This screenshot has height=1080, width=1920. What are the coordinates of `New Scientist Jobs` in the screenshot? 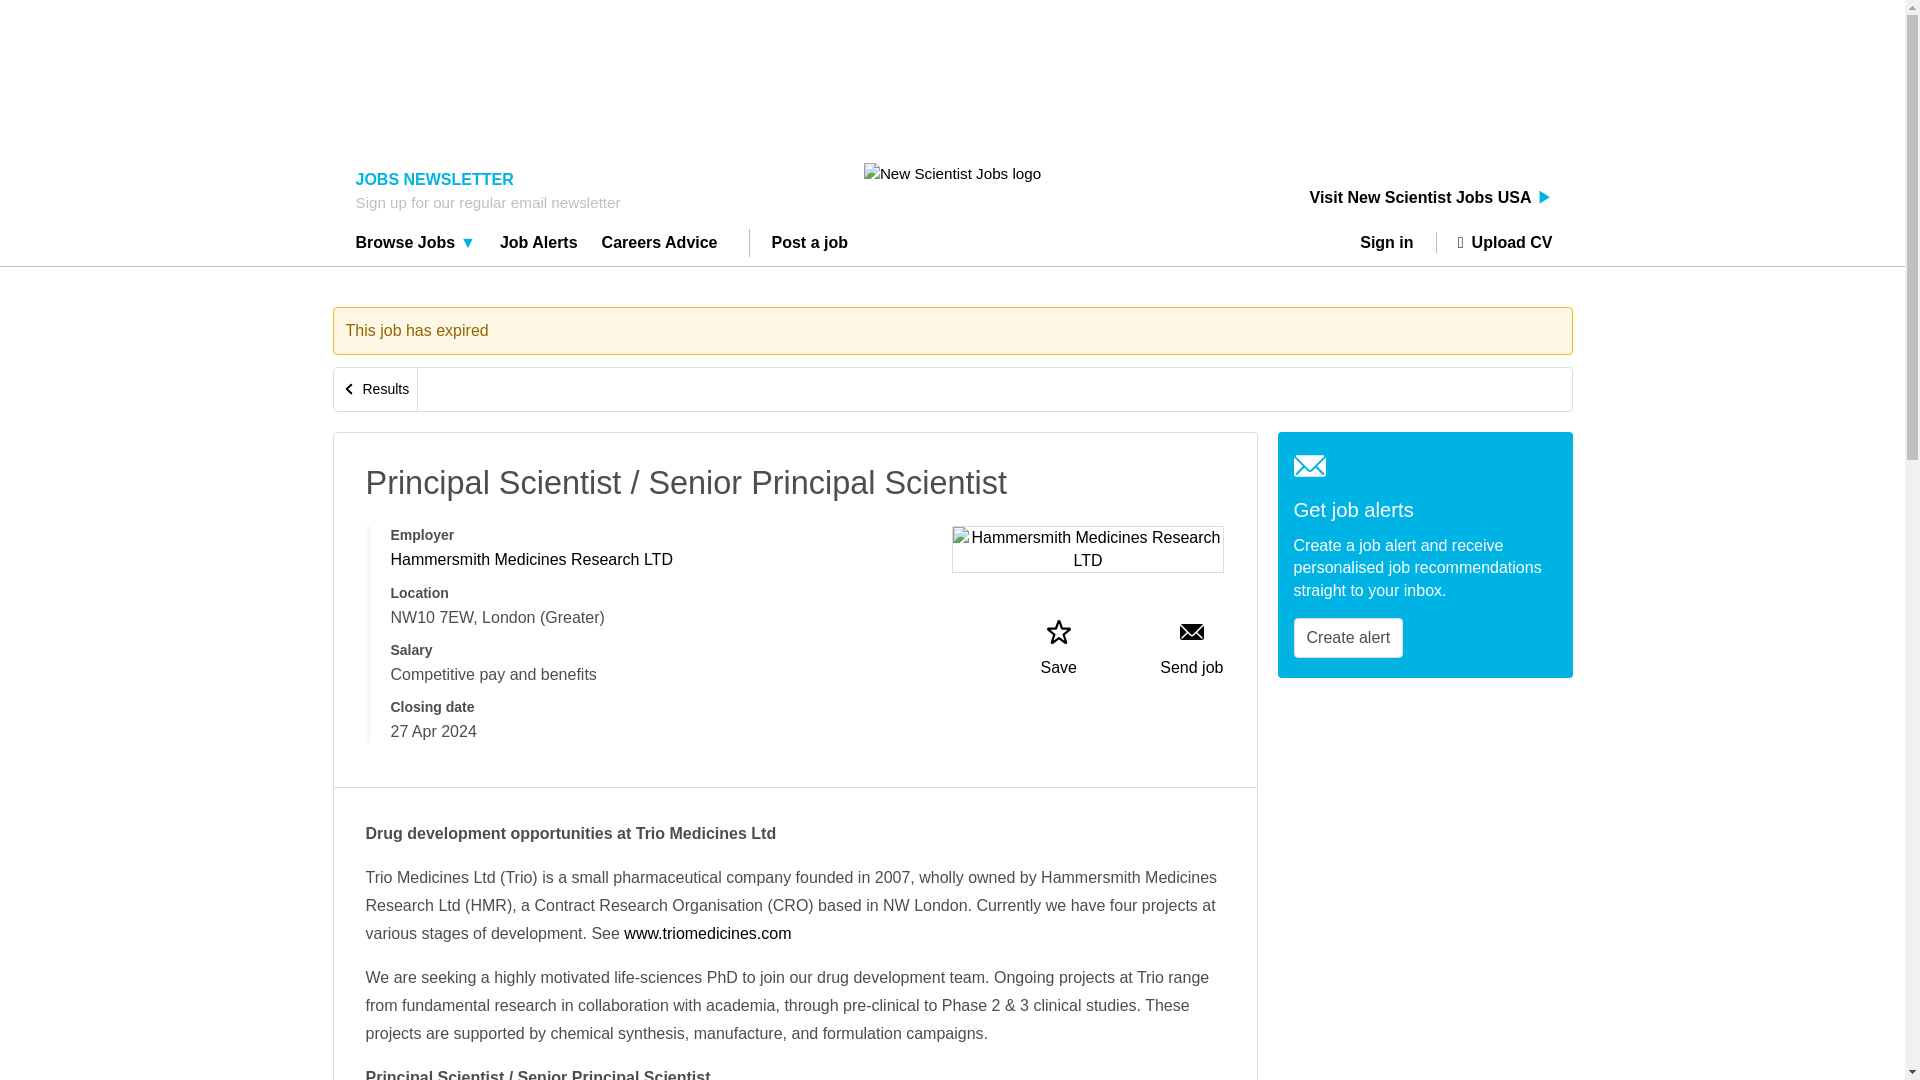 It's located at (952, 173).